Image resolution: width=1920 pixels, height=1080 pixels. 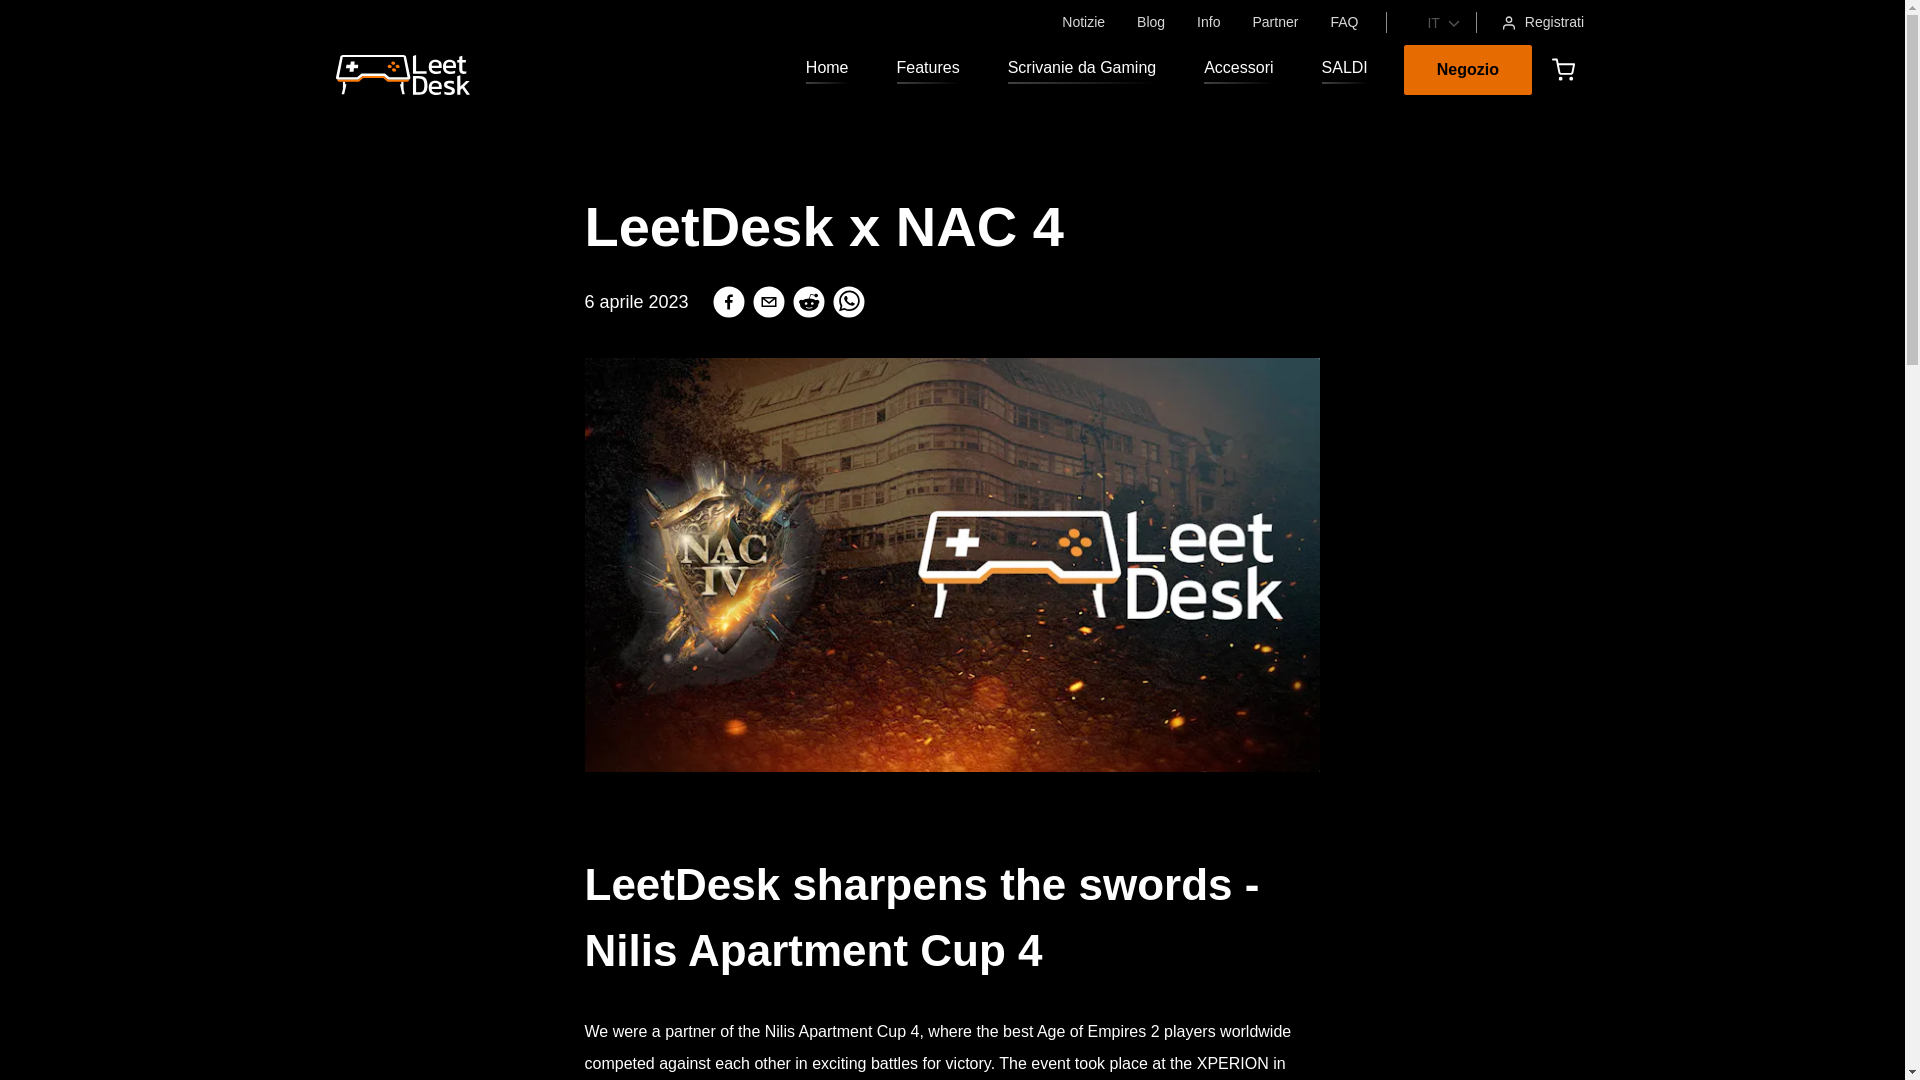 What do you see at coordinates (1468, 70) in the screenshot?
I see `Negozio` at bounding box center [1468, 70].